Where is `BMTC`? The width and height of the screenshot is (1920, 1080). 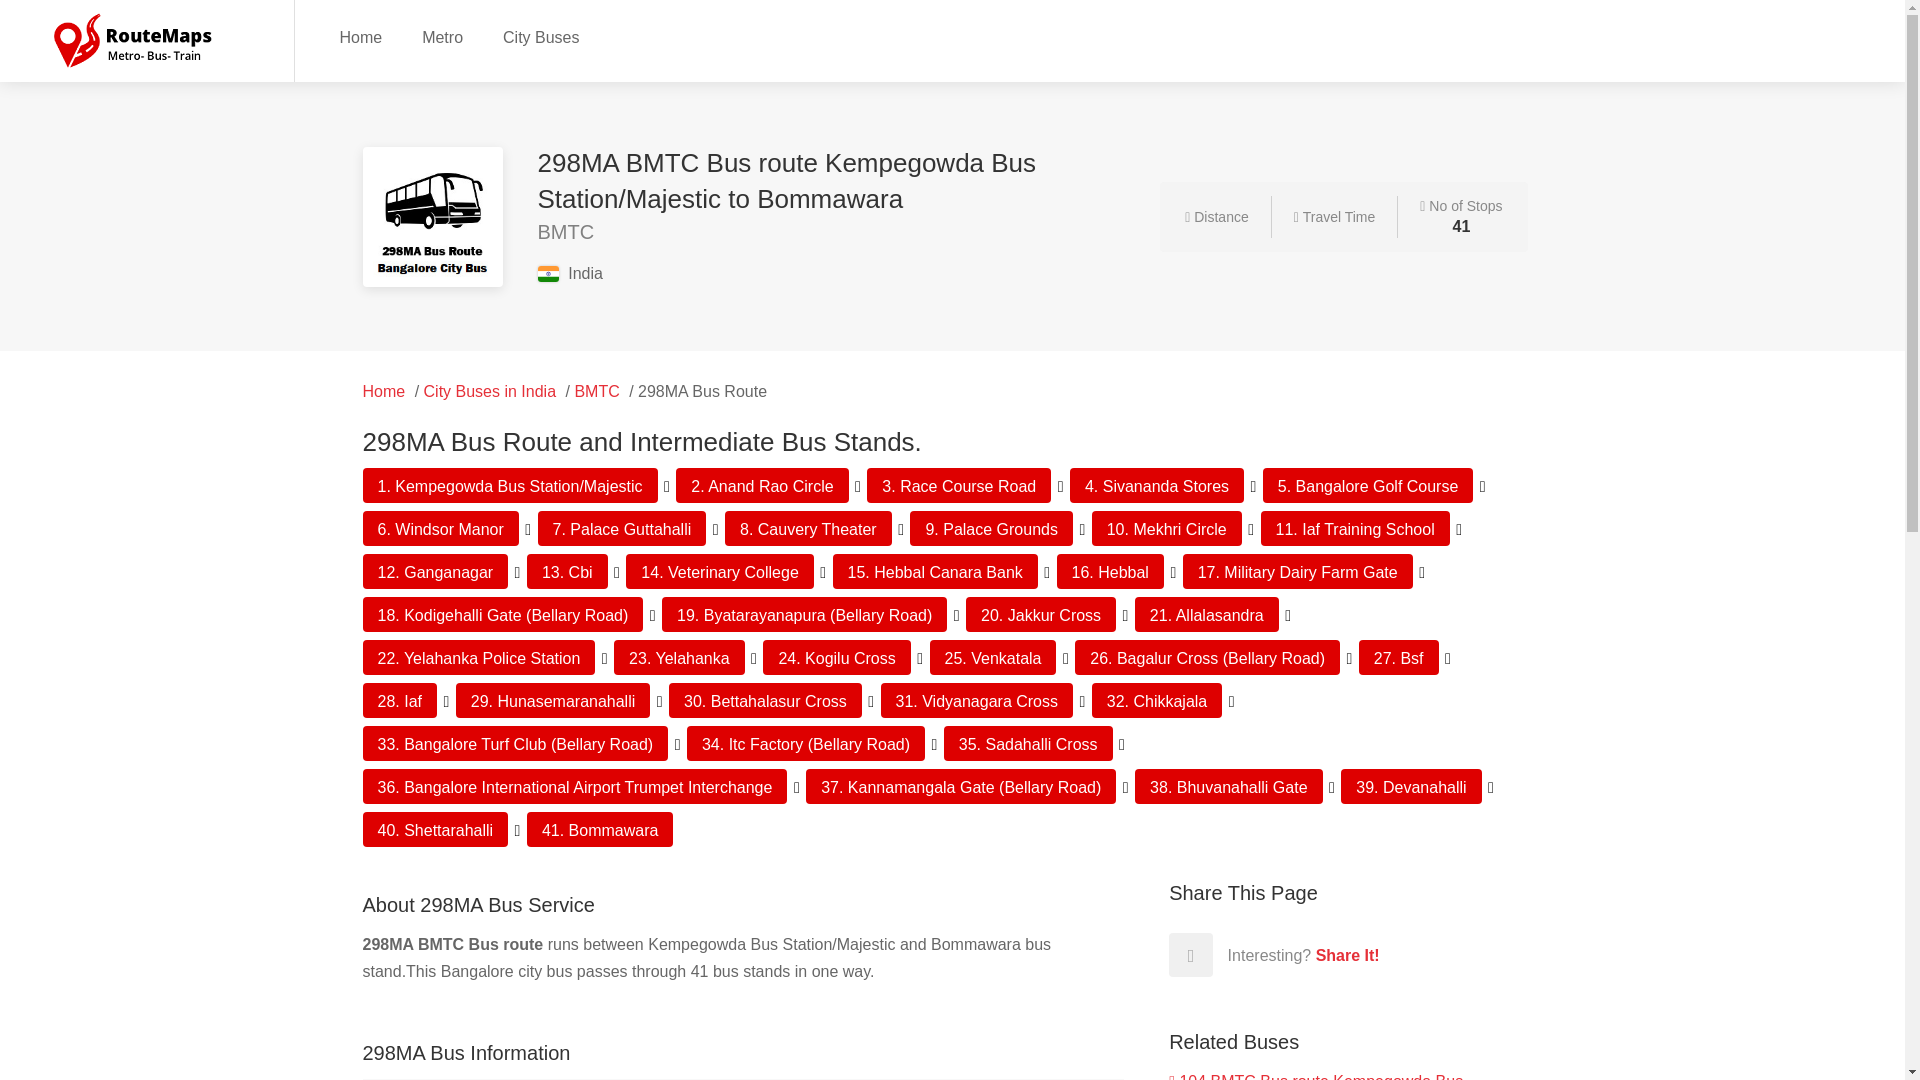
BMTC is located at coordinates (596, 391).